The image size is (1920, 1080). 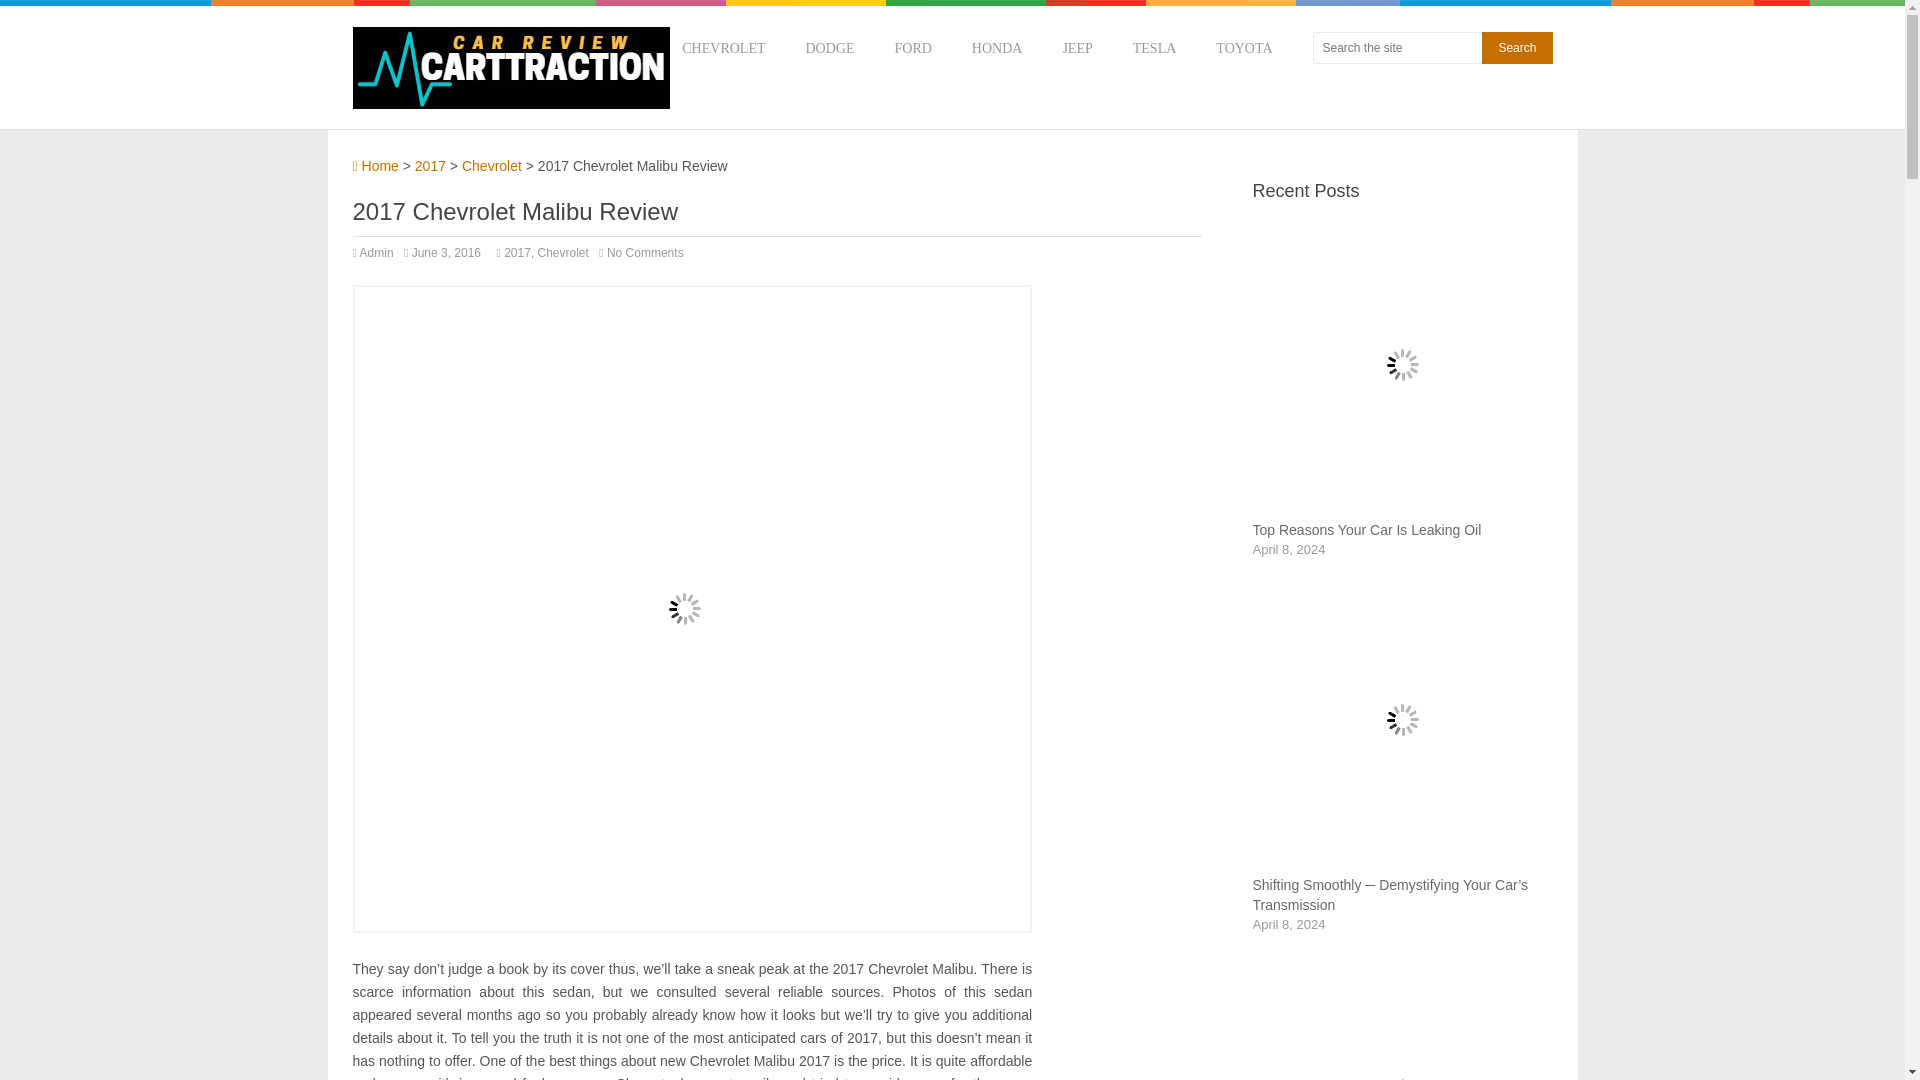 I want to click on DODGE, so click(x=830, y=48).